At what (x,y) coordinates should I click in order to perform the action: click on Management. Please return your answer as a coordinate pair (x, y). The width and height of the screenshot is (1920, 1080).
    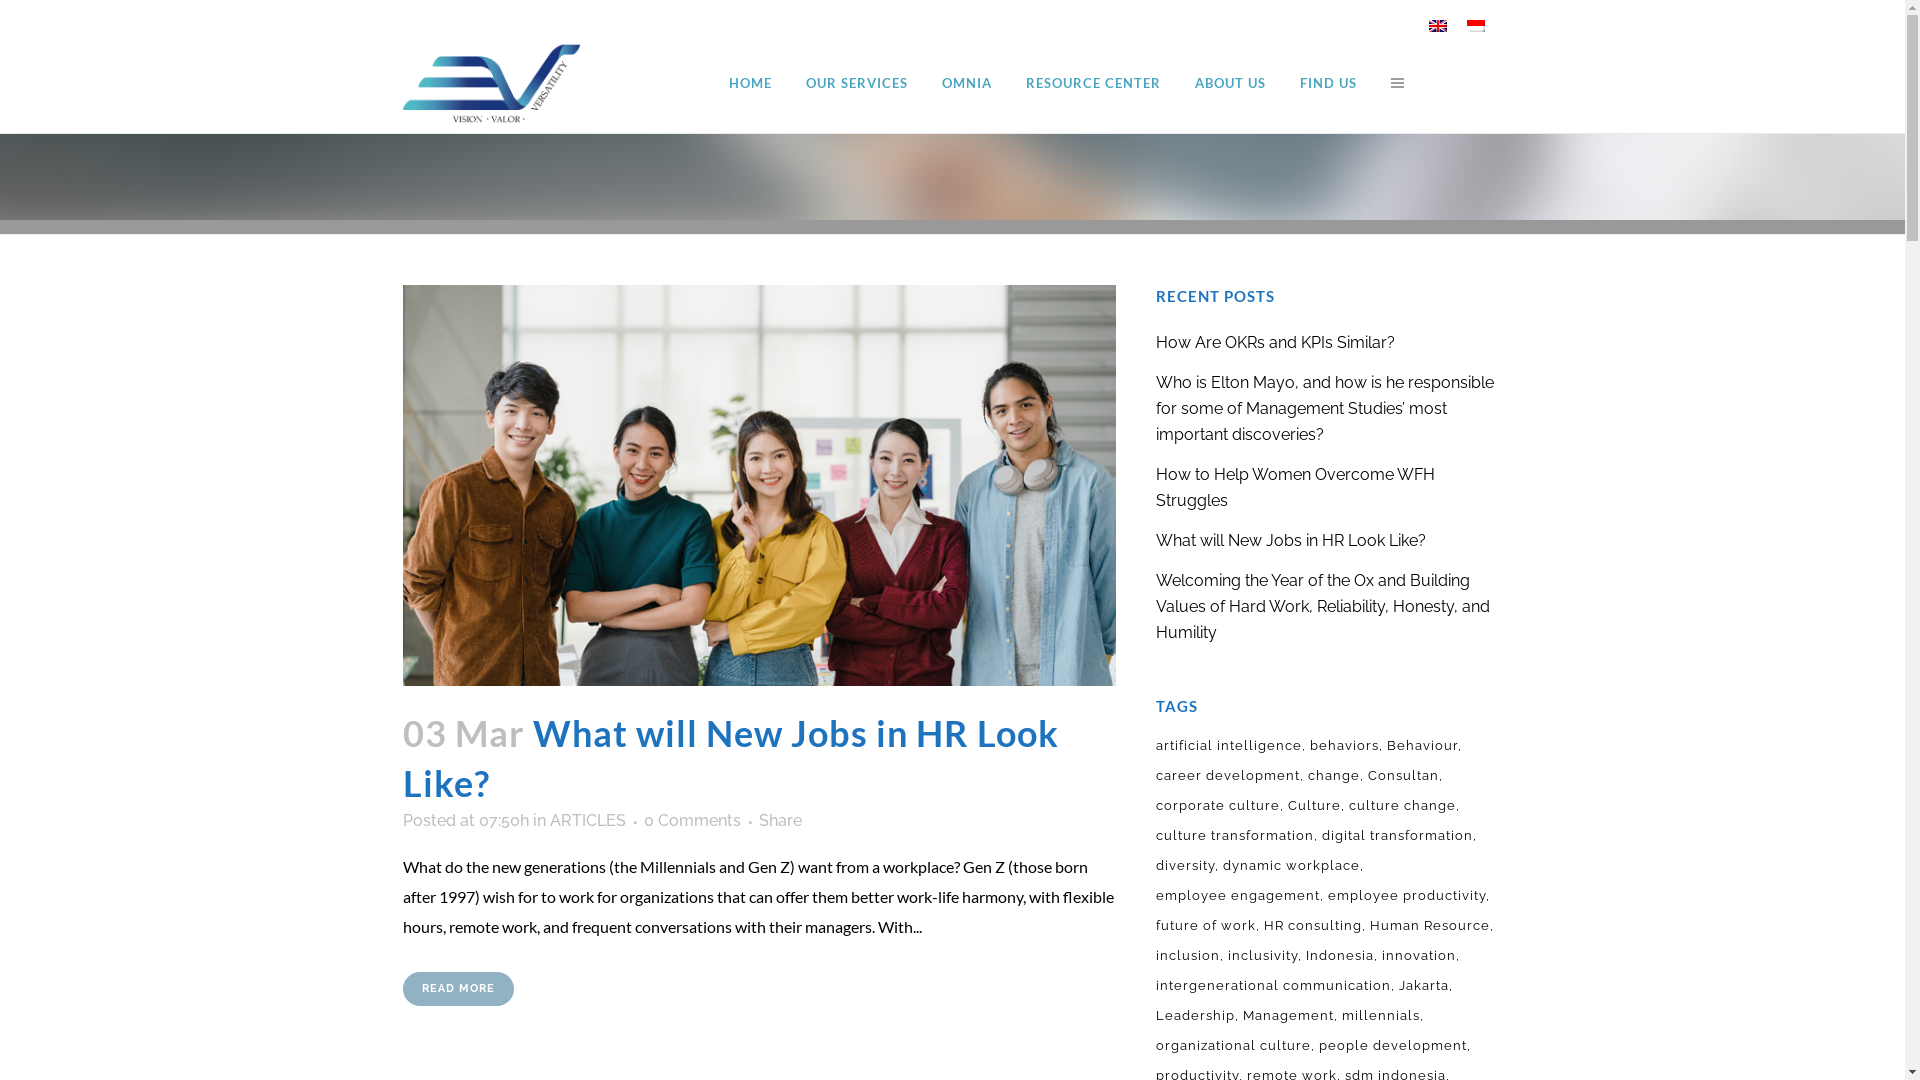
    Looking at the image, I should click on (1290, 1016).